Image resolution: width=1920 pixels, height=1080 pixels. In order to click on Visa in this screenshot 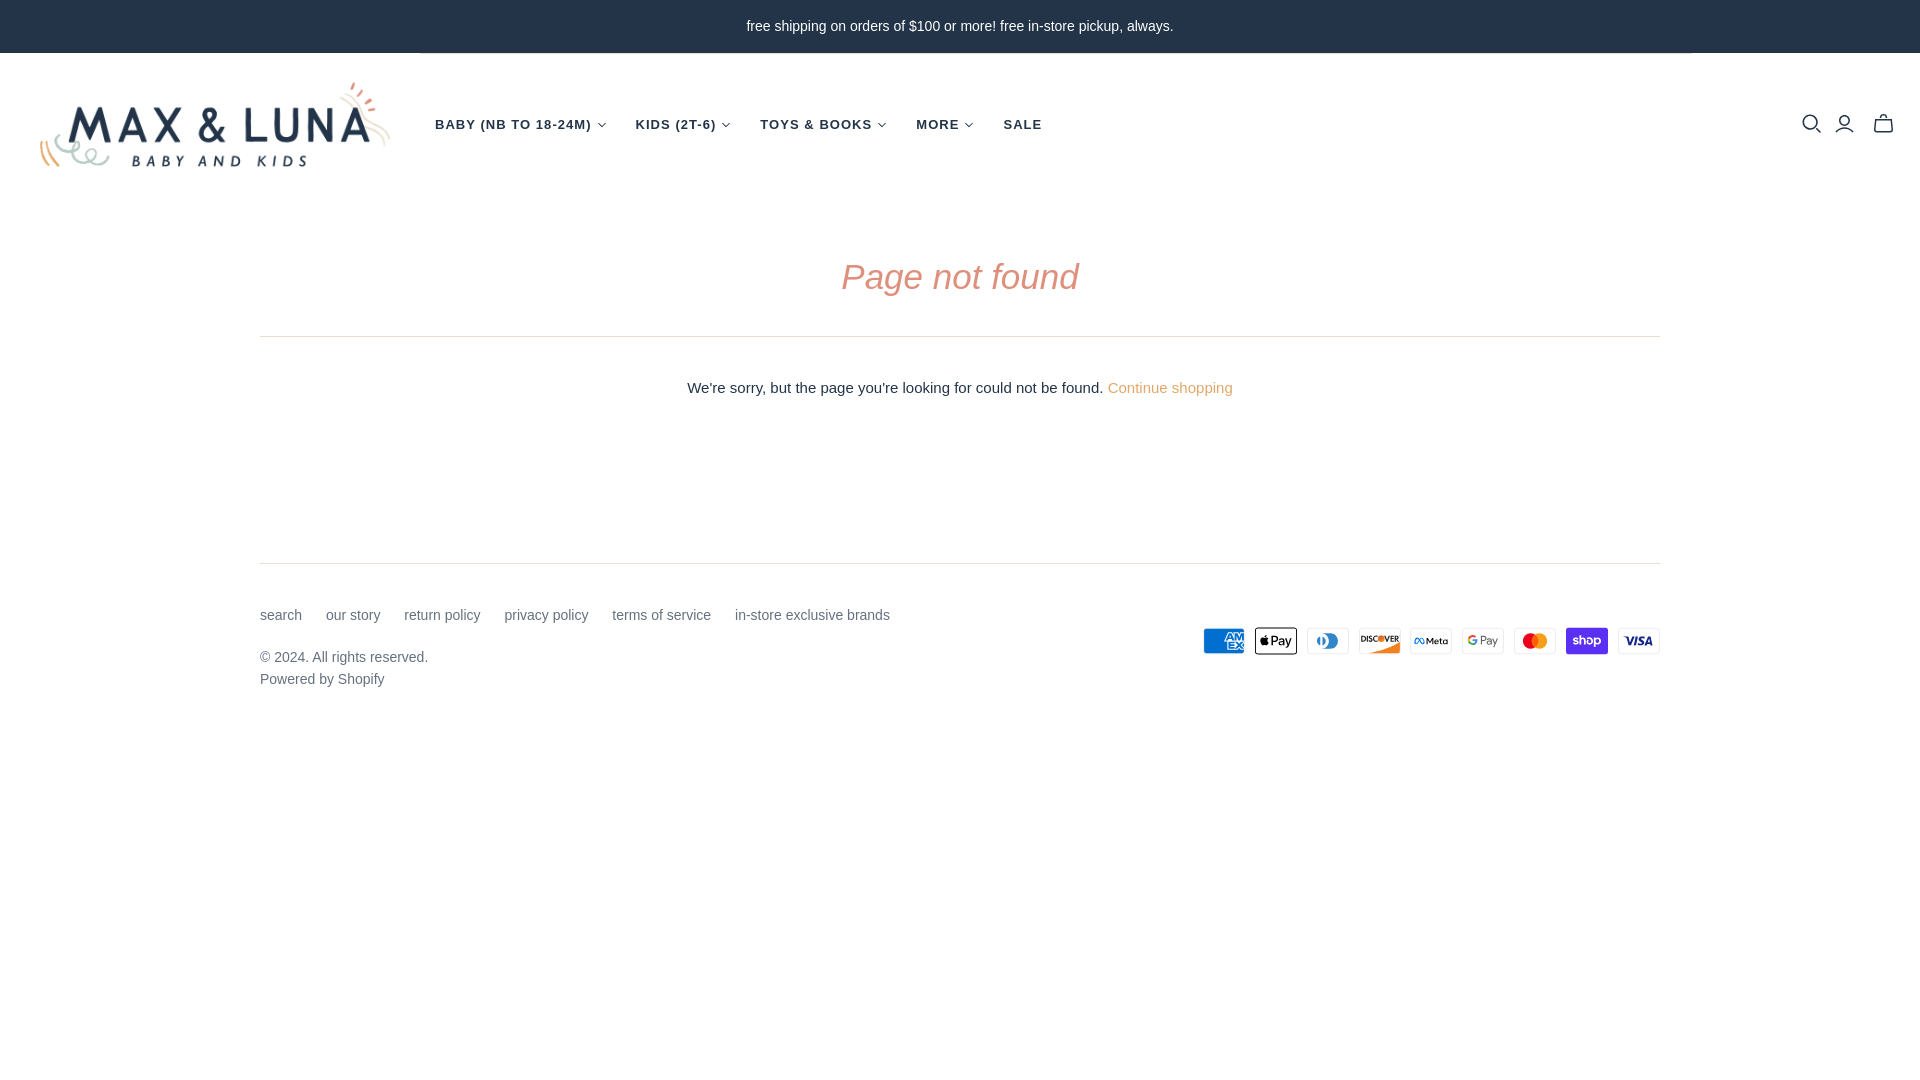, I will do `click(1639, 640)`.